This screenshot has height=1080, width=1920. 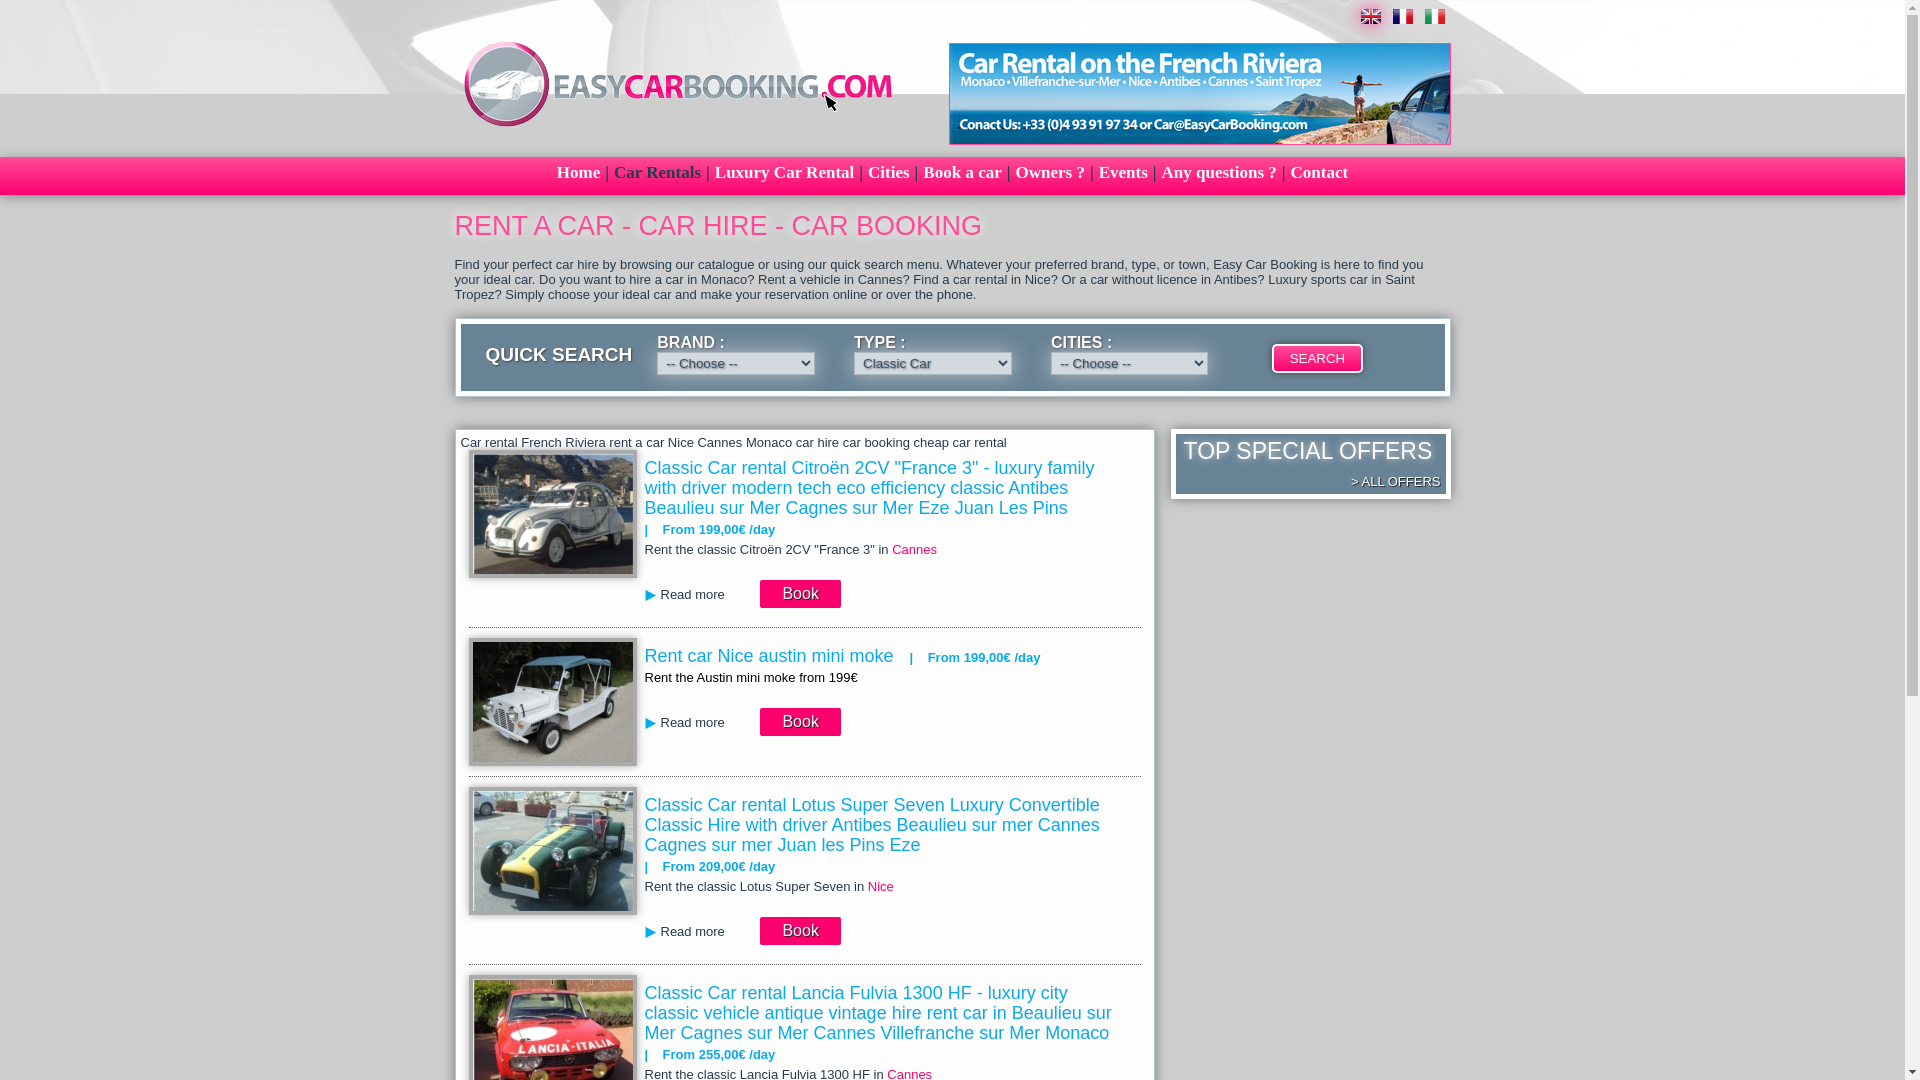 I want to click on Any questions ?, so click(x=1220, y=172).